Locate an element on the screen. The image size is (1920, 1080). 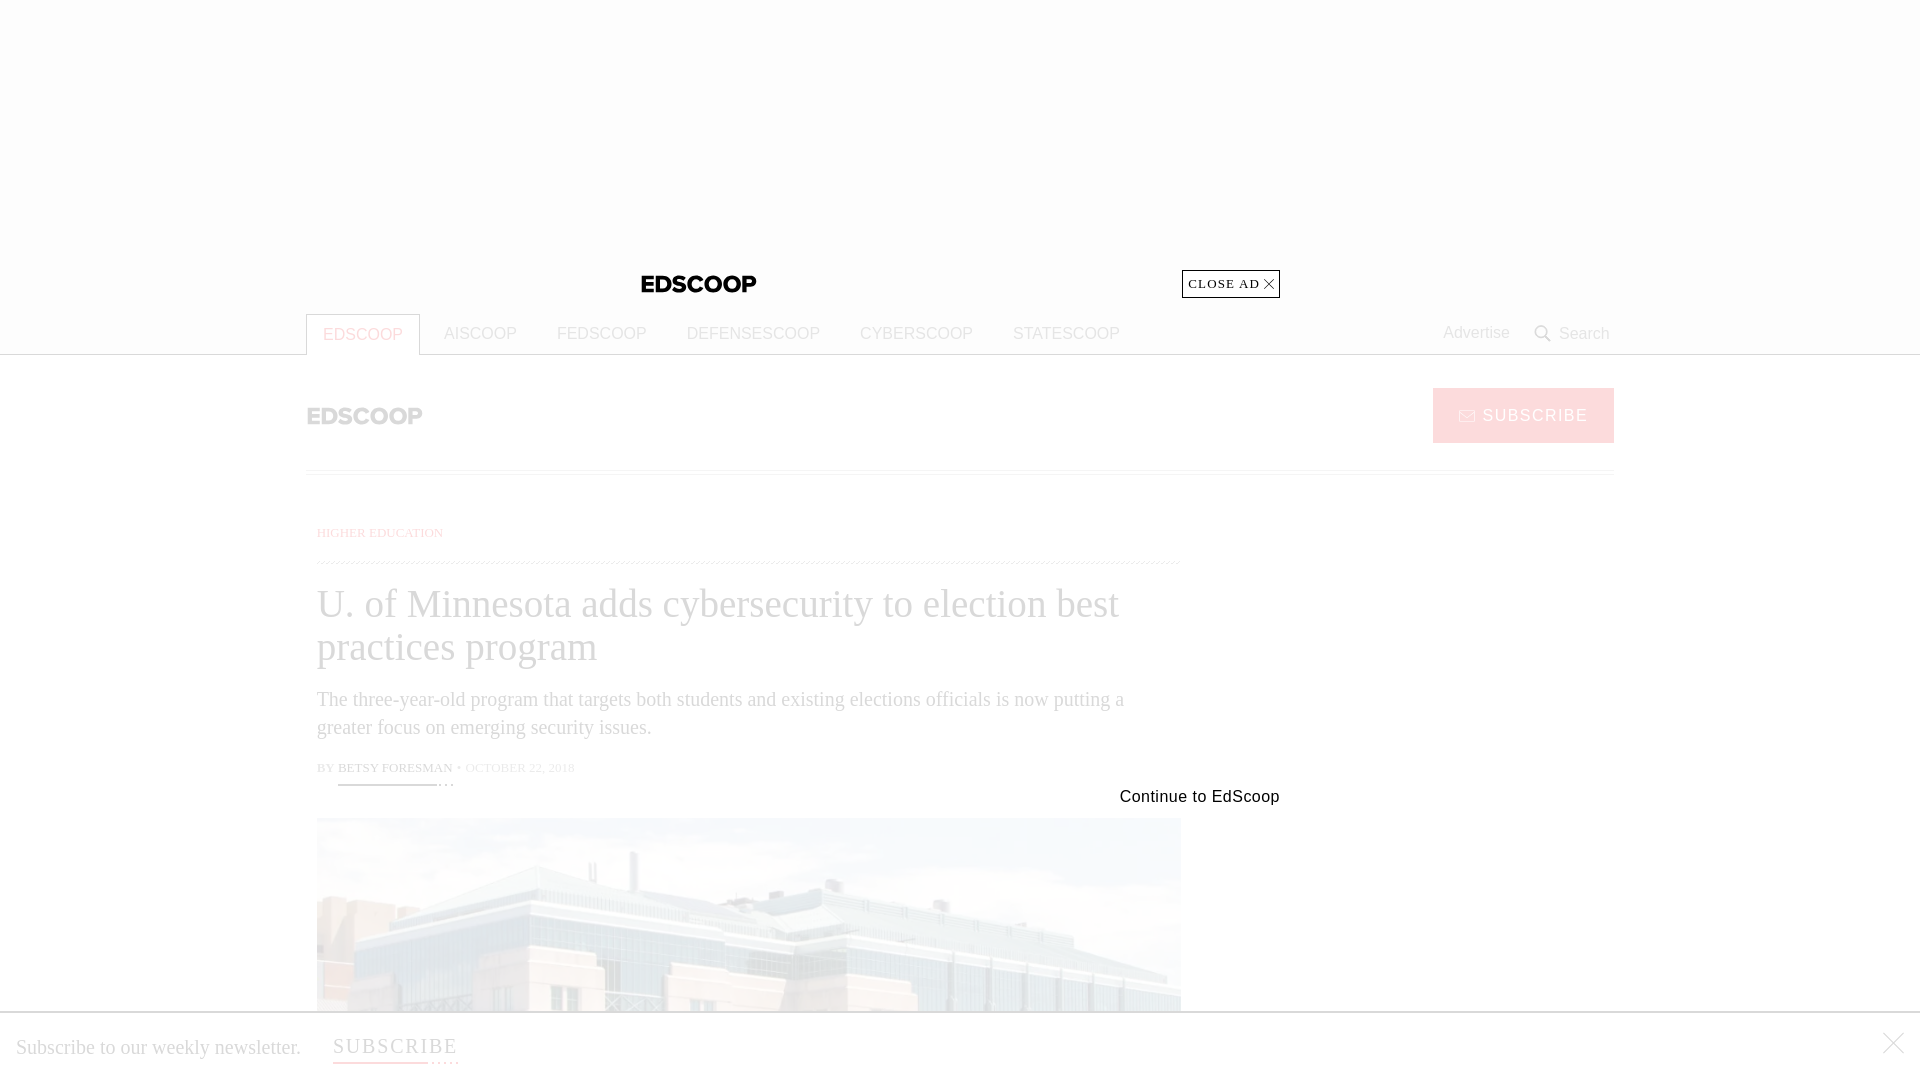
STATESCOOP is located at coordinates (1066, 334).